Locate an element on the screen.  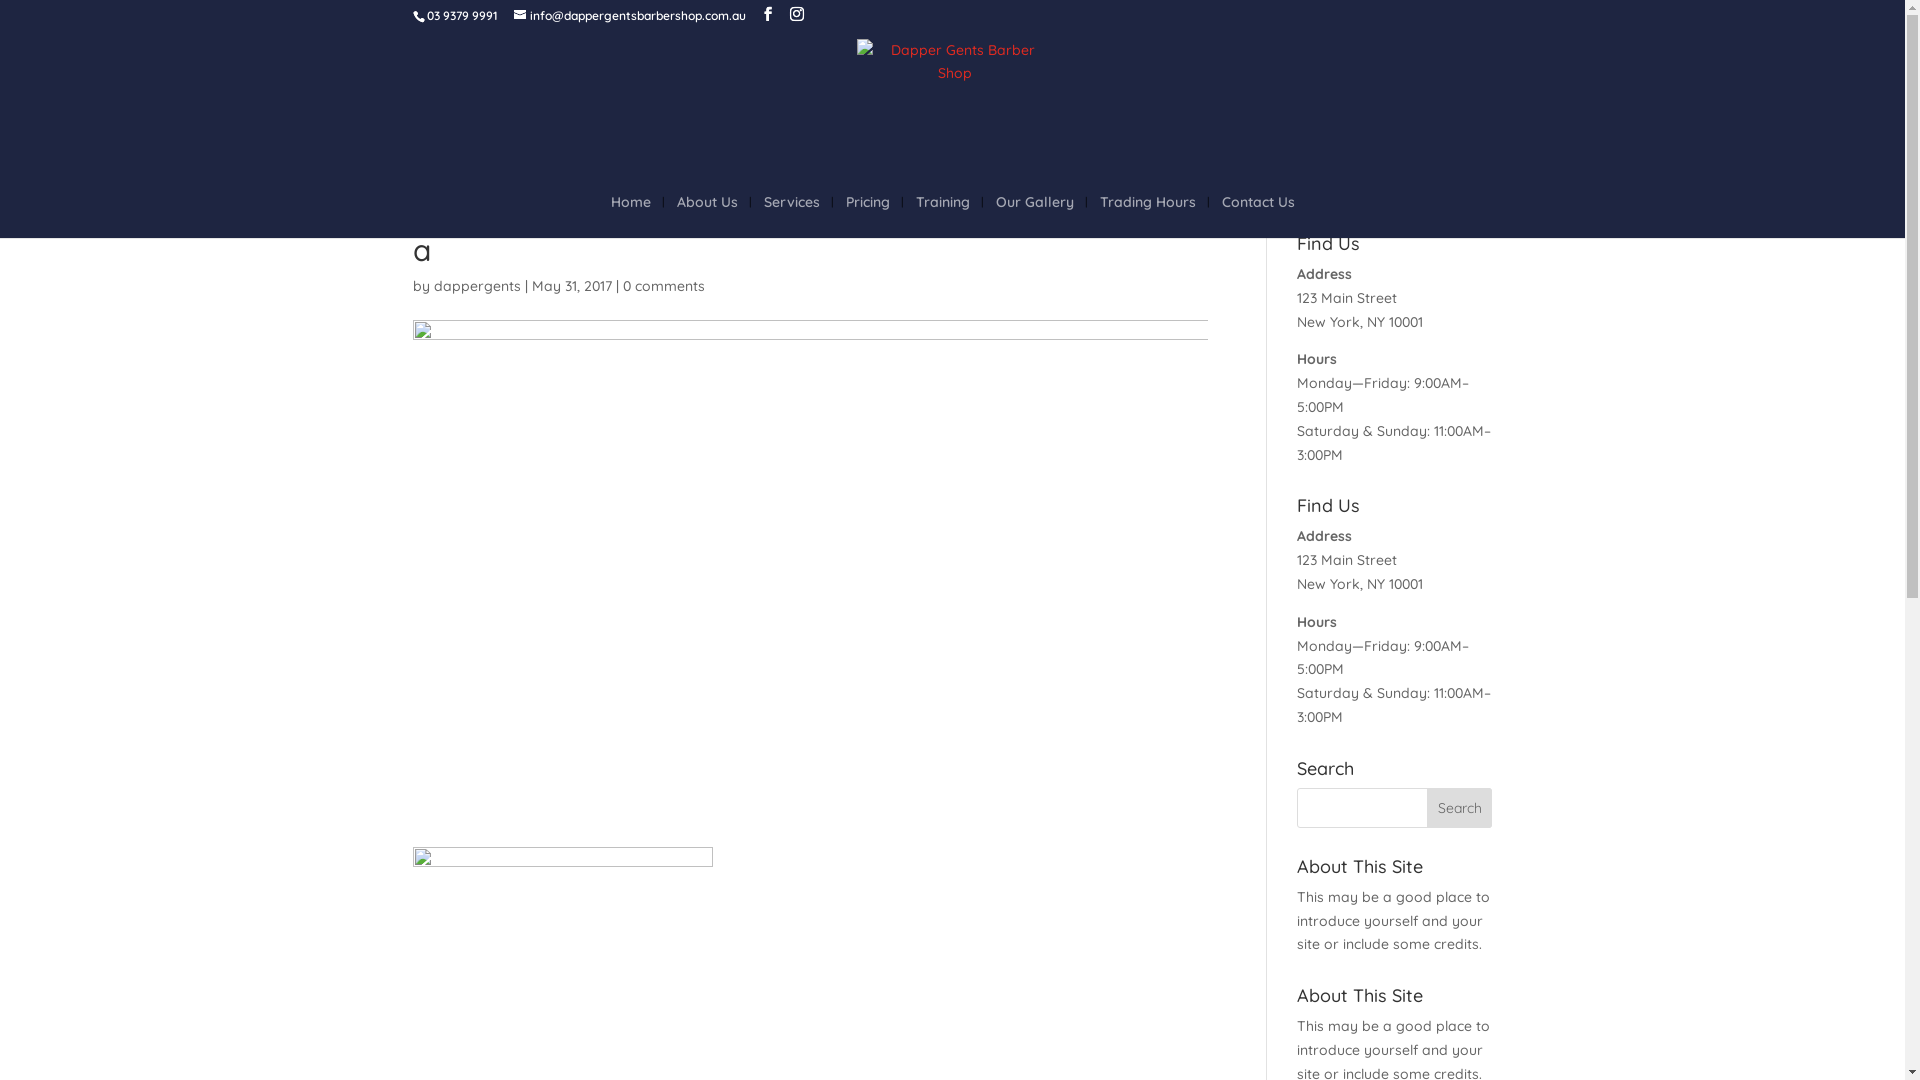
info@dappergentsbarbershop.com.au is located at coordinates (630, 16).